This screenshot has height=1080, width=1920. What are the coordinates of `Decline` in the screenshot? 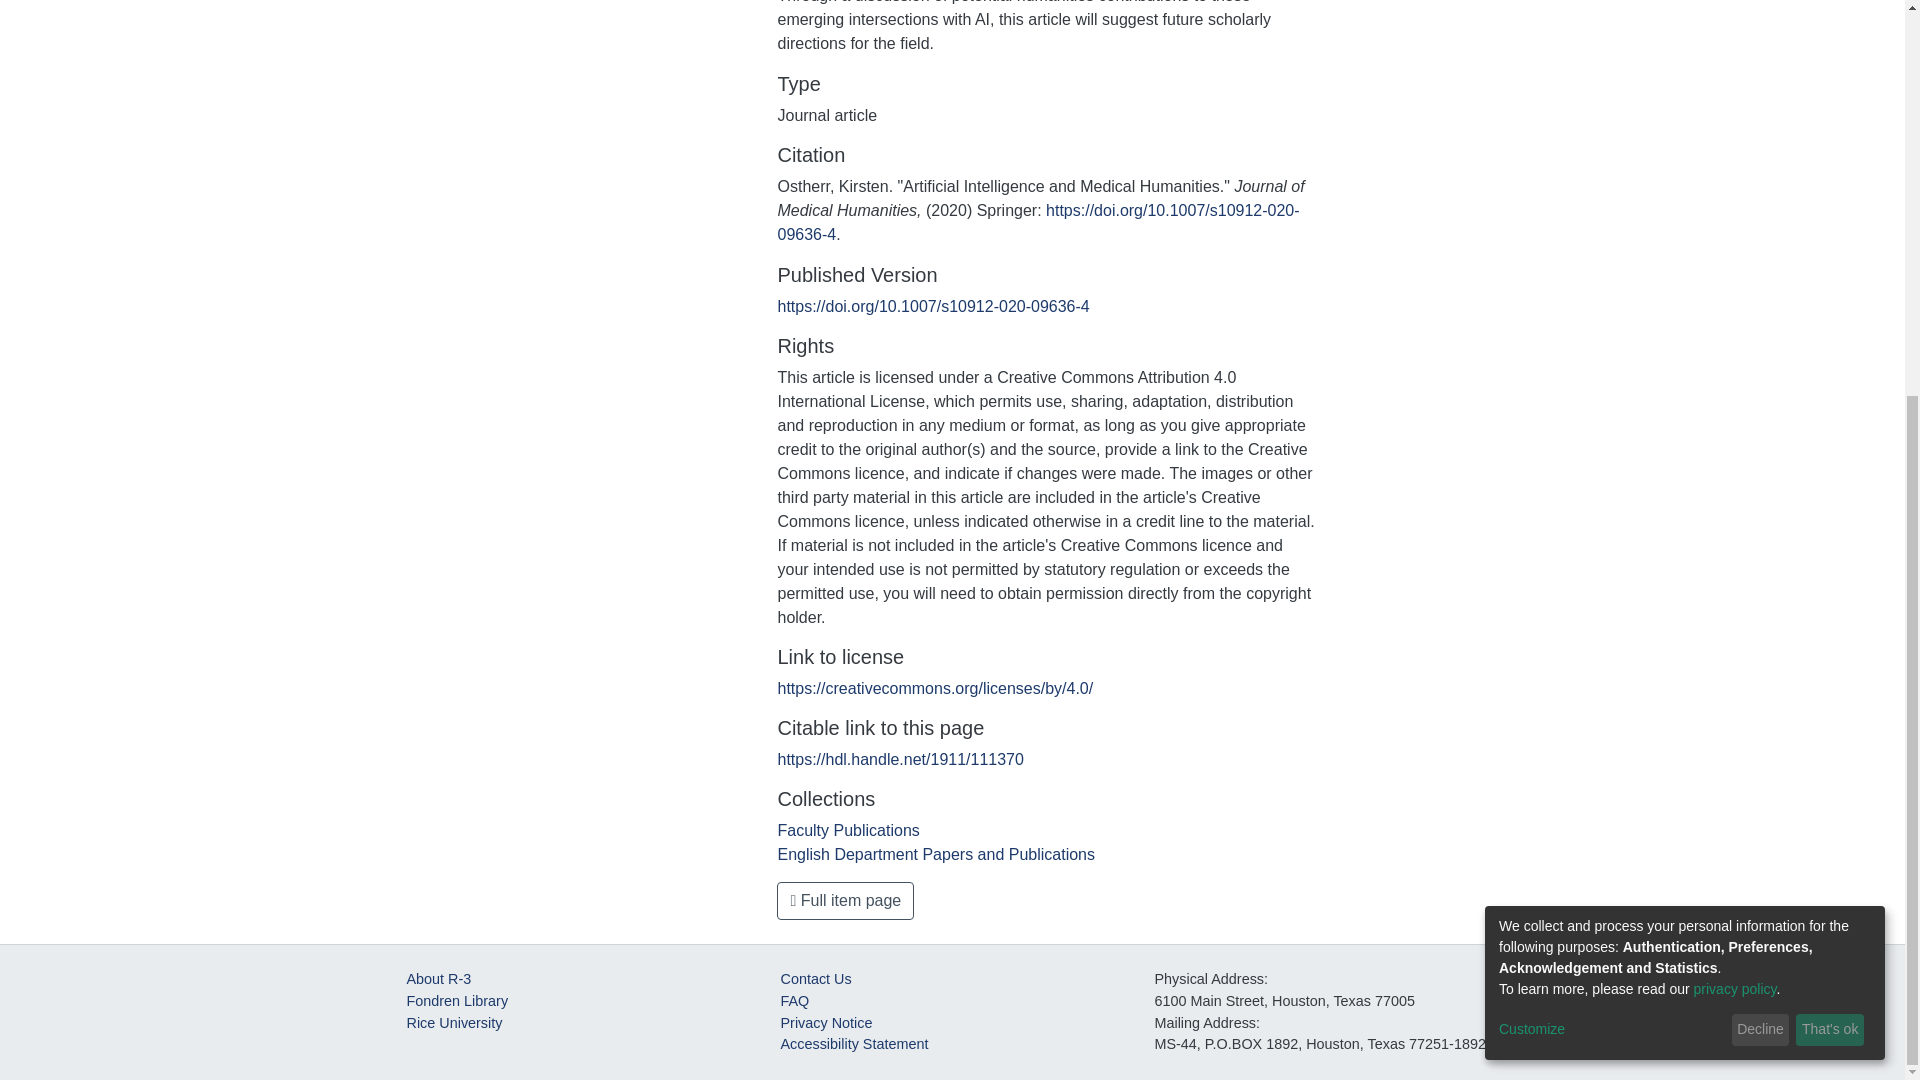 It's located at (1760, 416).